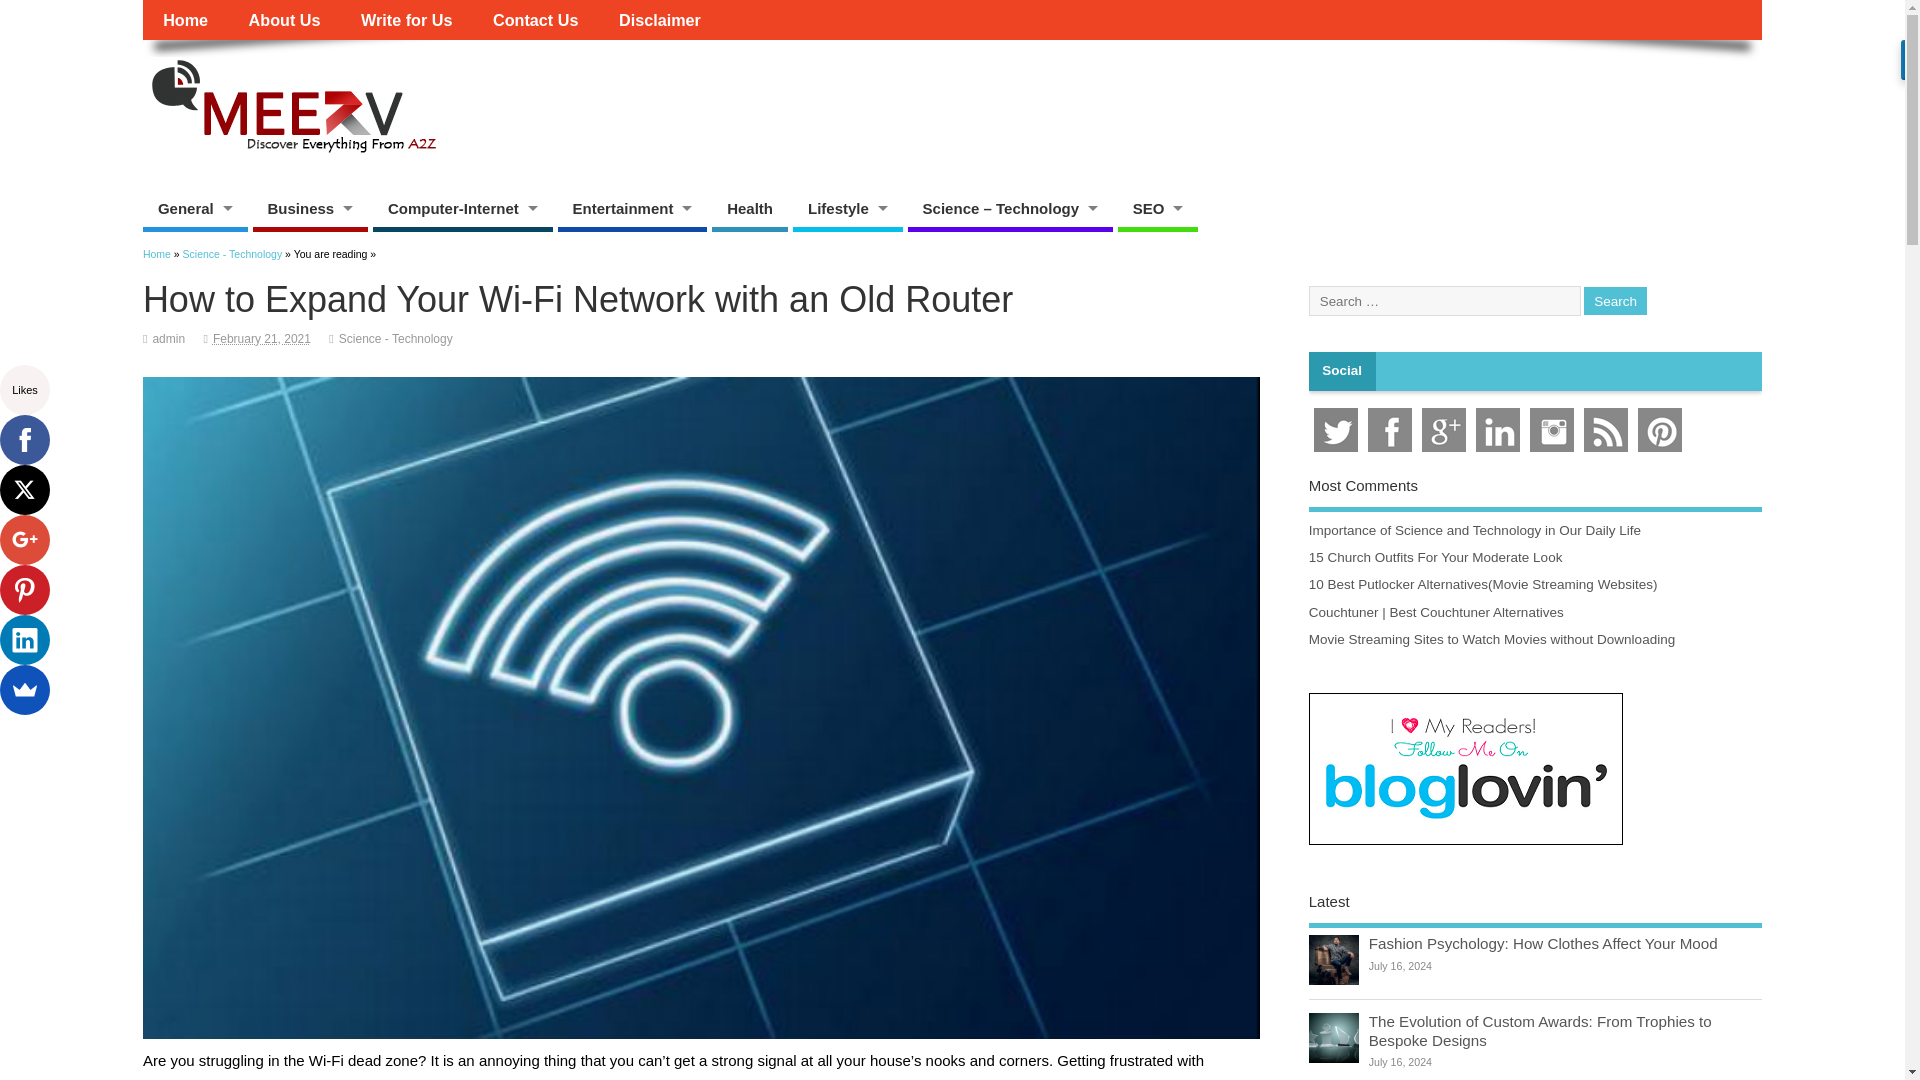  What do you see at coordinates (660, 20) in the screenshot?
I see `Disclaimer` at bounding box center [660, 20].